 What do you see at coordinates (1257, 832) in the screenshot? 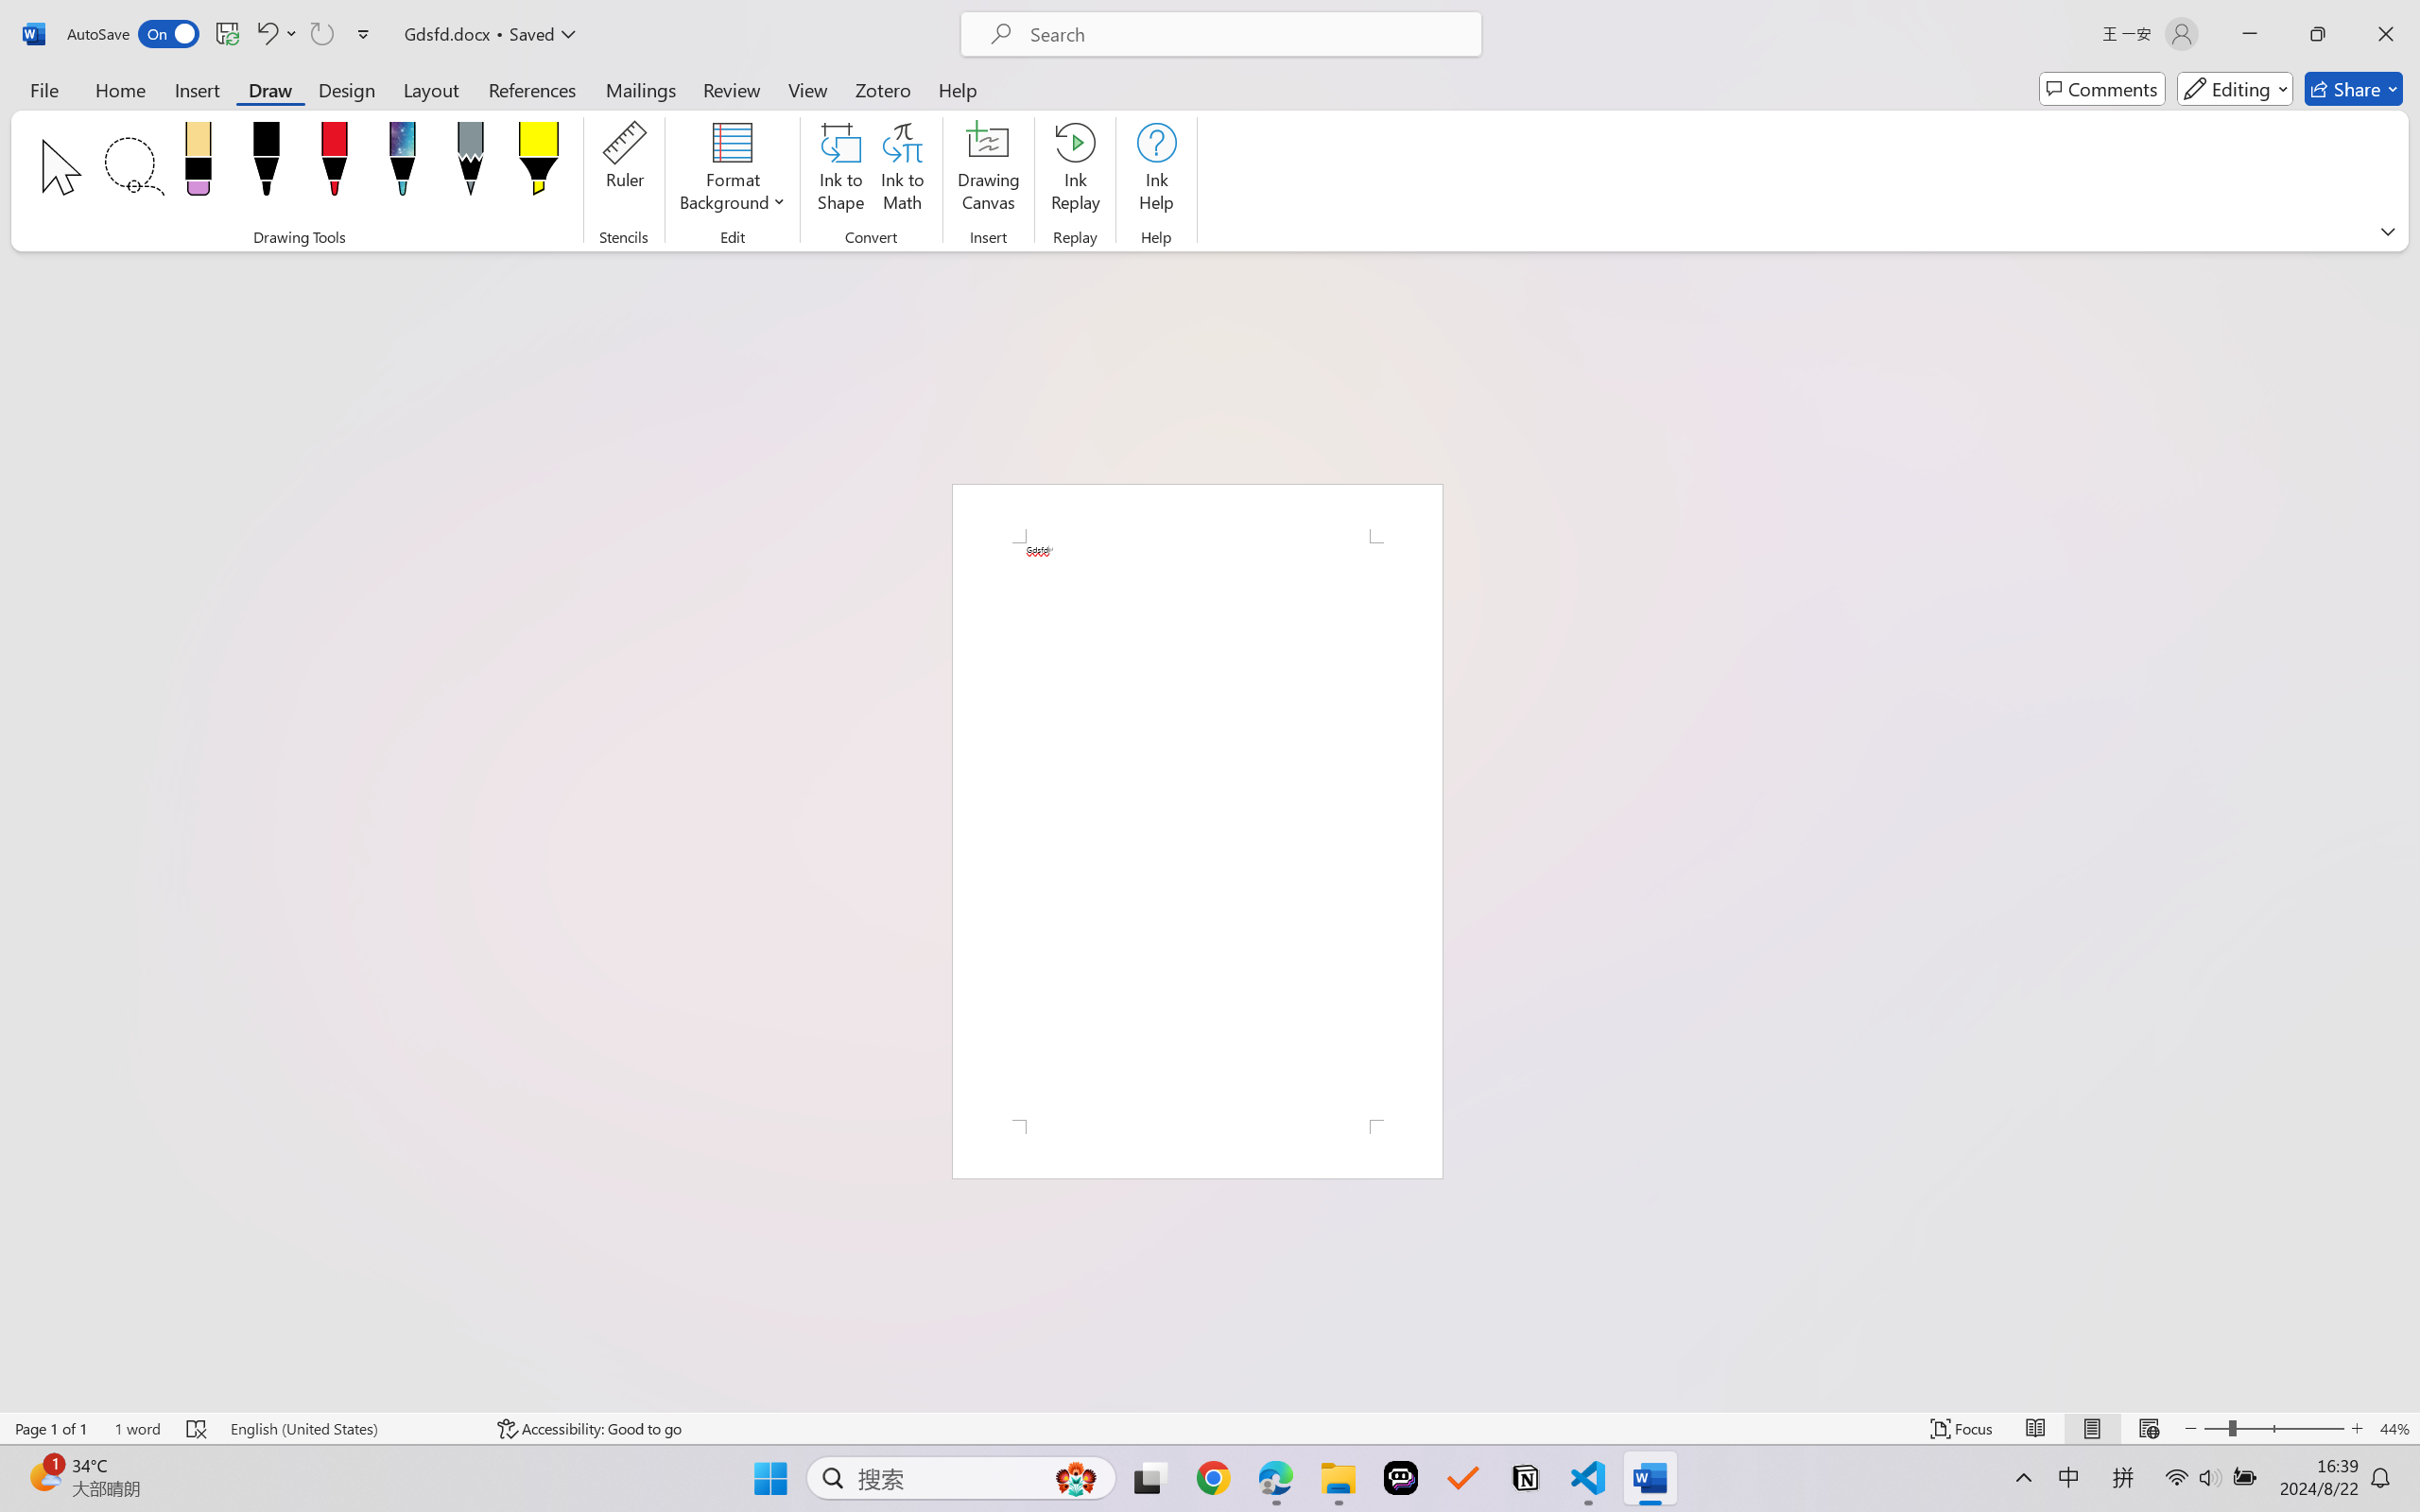
I see `Cancel` at bounding box center [1257, 832].